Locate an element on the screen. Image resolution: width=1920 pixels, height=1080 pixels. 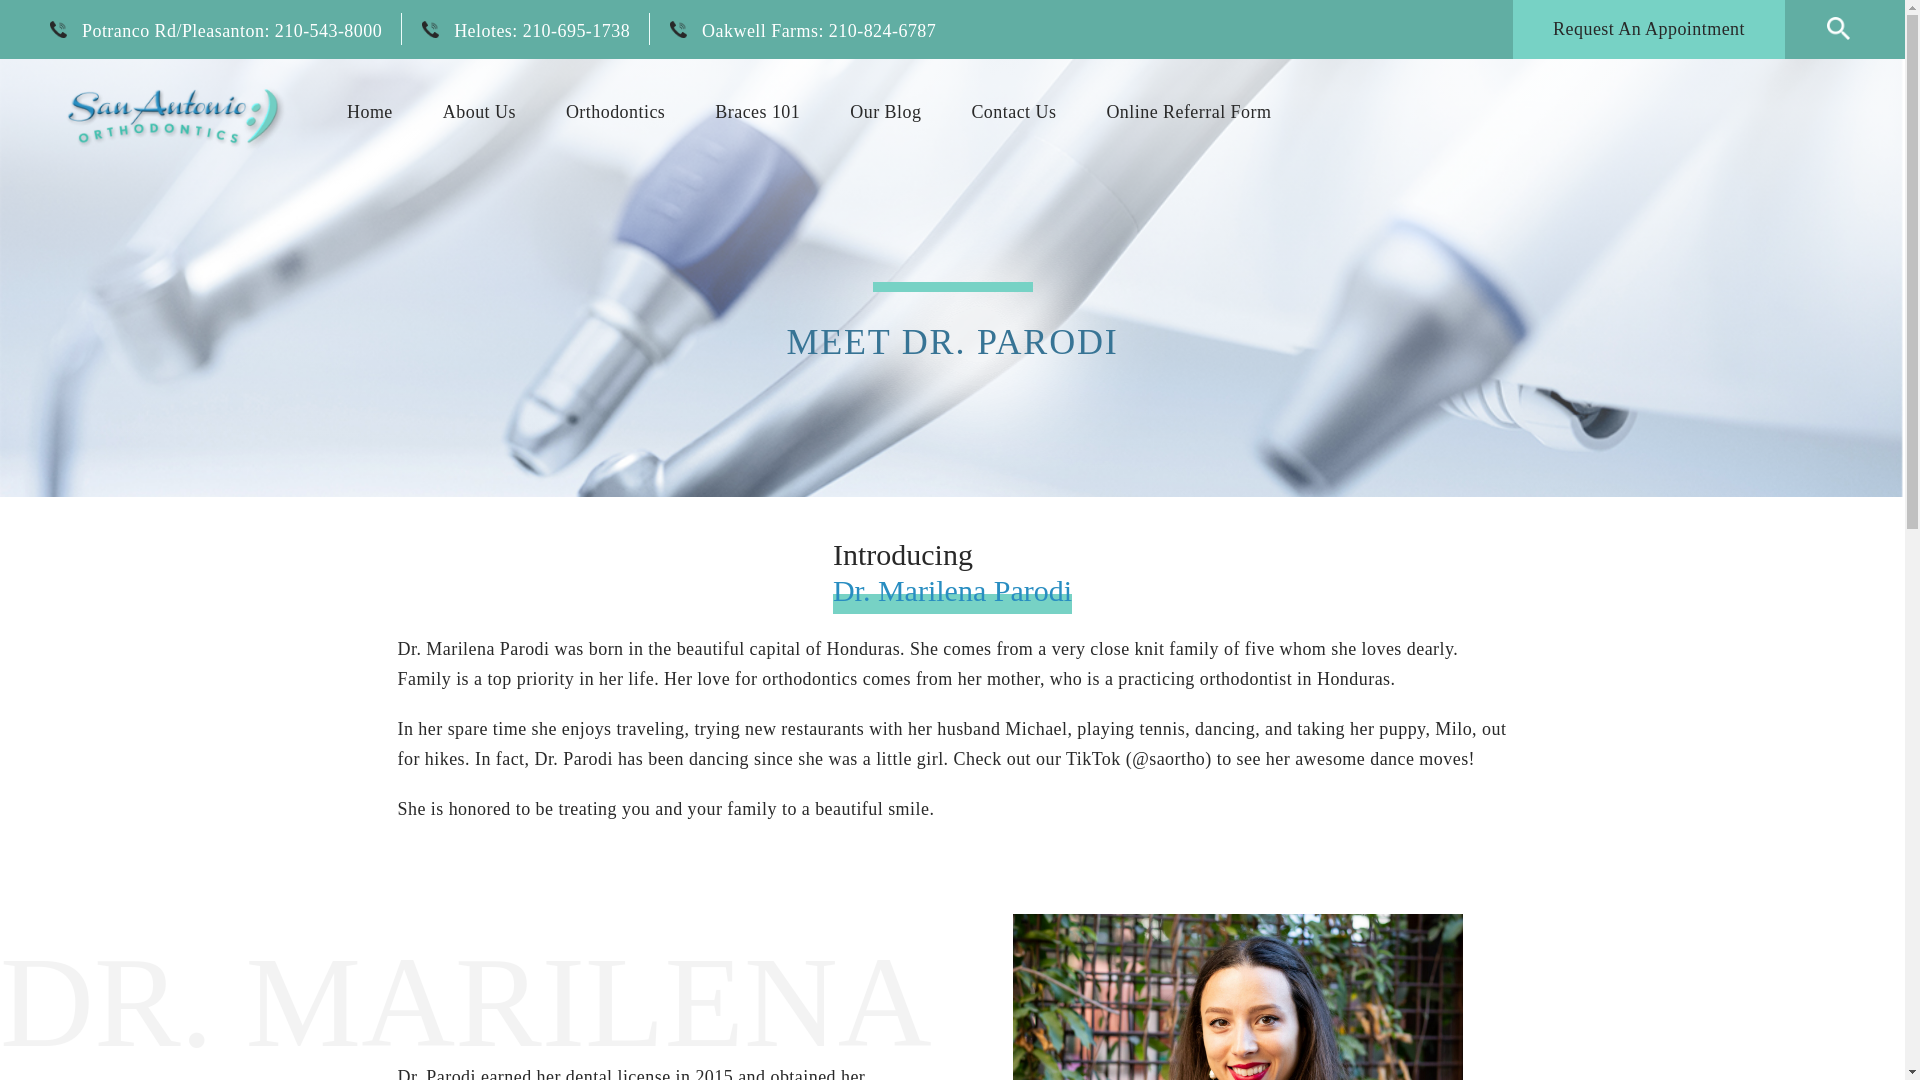
Oakwell Farms: 210-824-6787 is located at coordinates (819, 6).